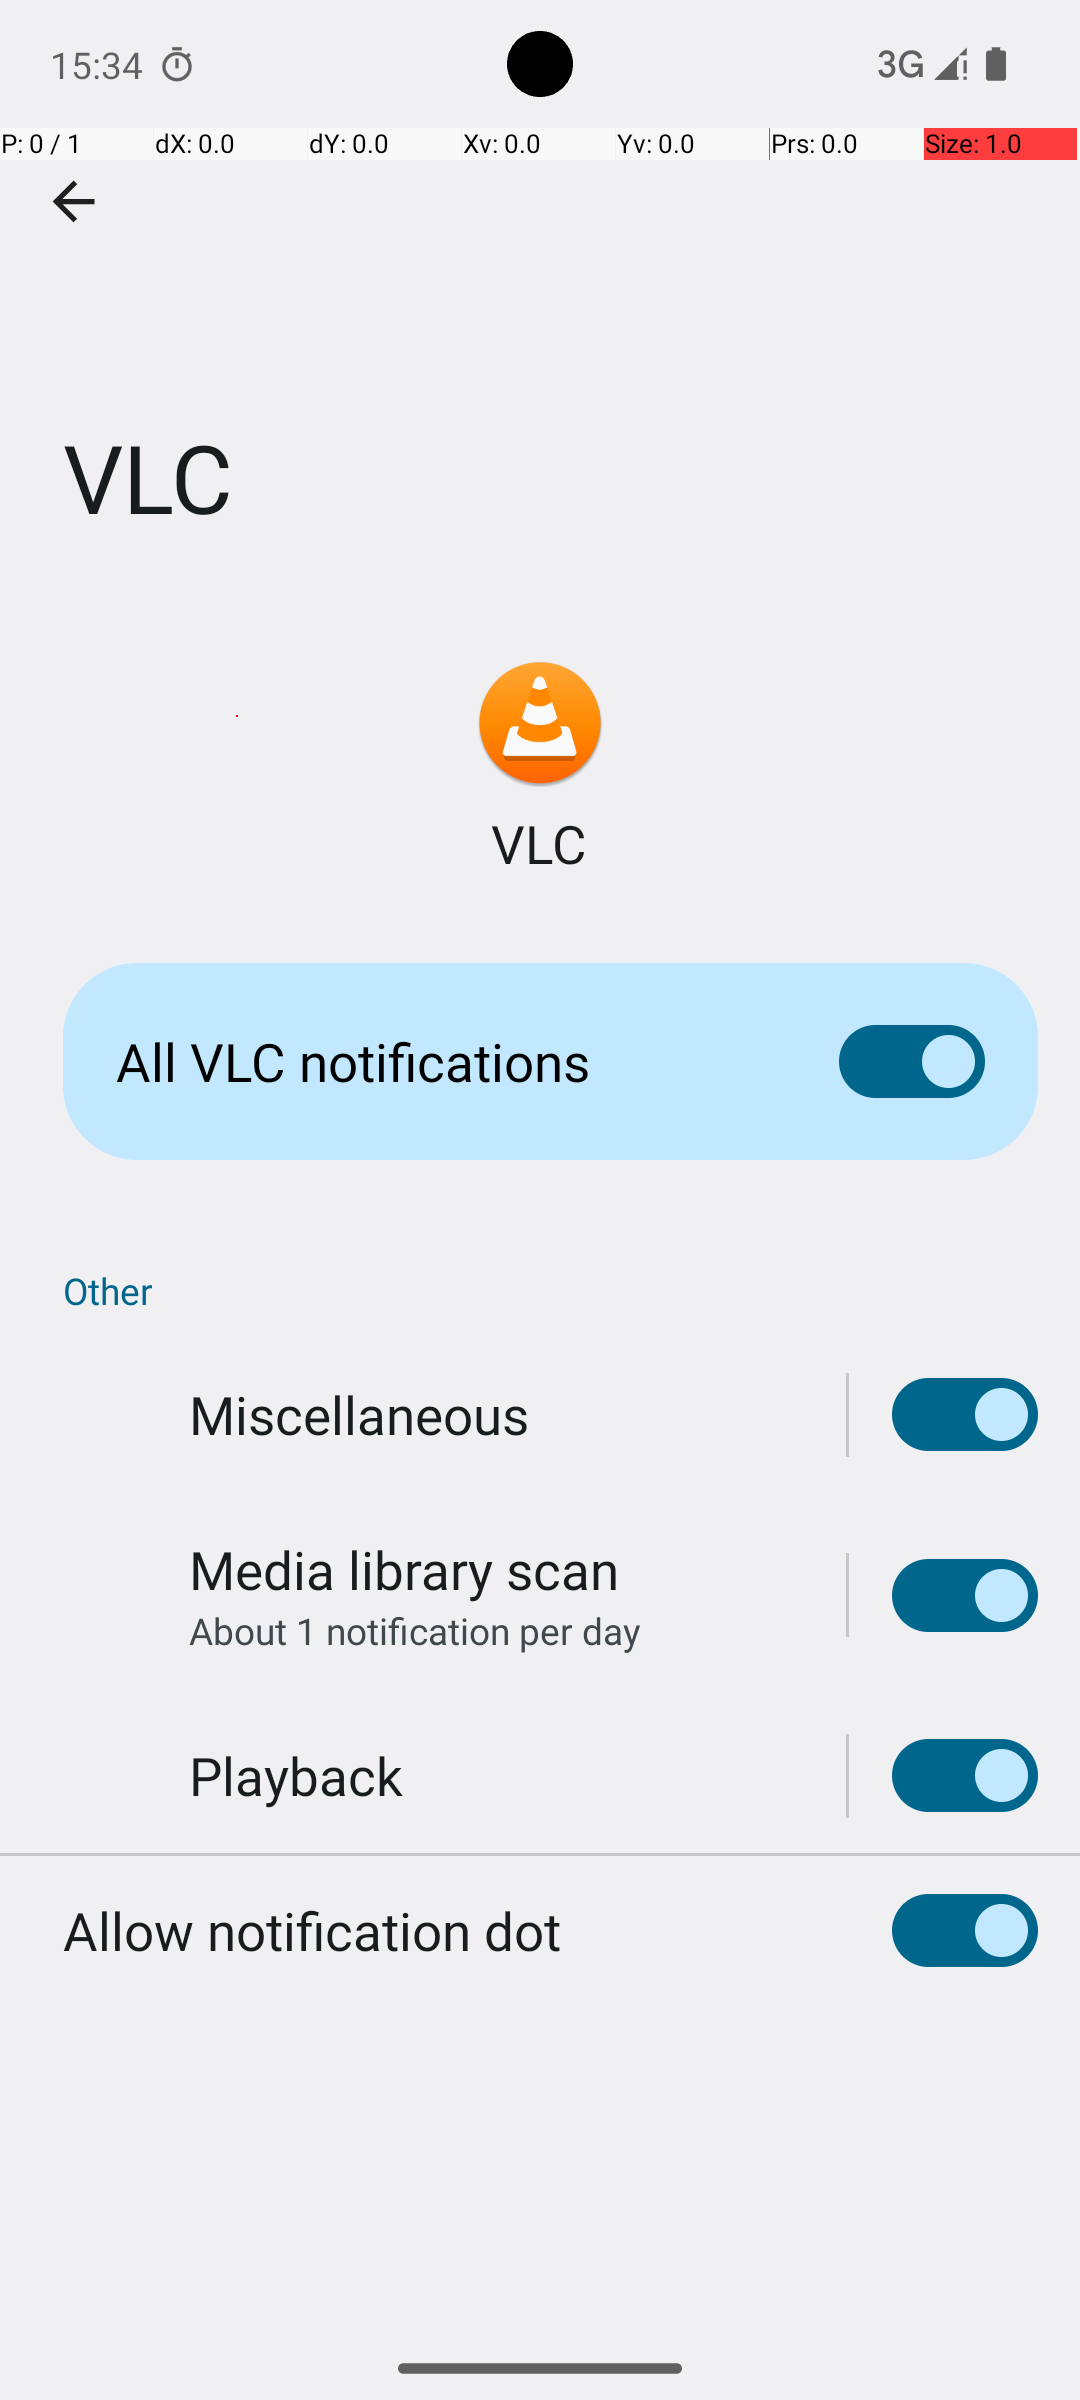 The height and width of the screenshot is (2400, 1080). What do you see at coordinates (404, 1570) in the screenshot?
I see `Media library scan` at bounding box center [404, 1570].